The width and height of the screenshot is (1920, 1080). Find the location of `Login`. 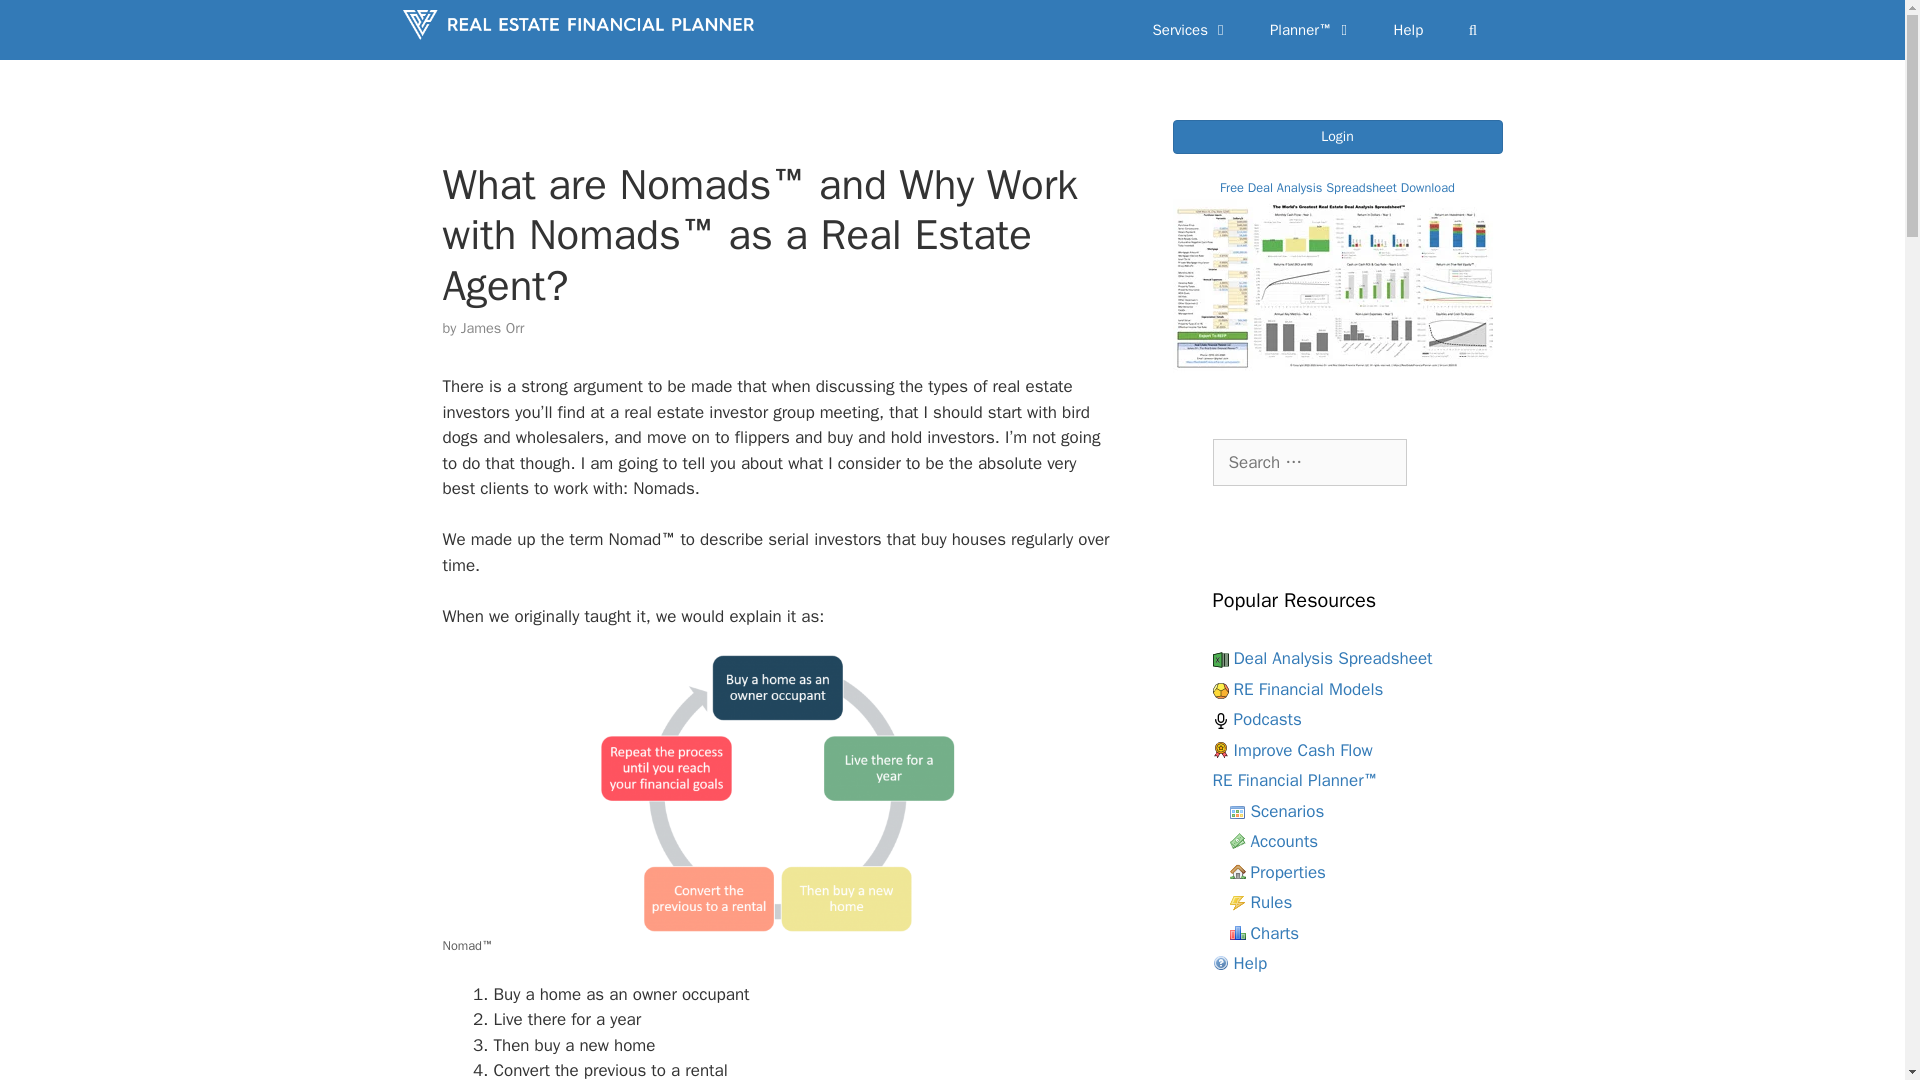

Login is located at coordinates (1336, 136).